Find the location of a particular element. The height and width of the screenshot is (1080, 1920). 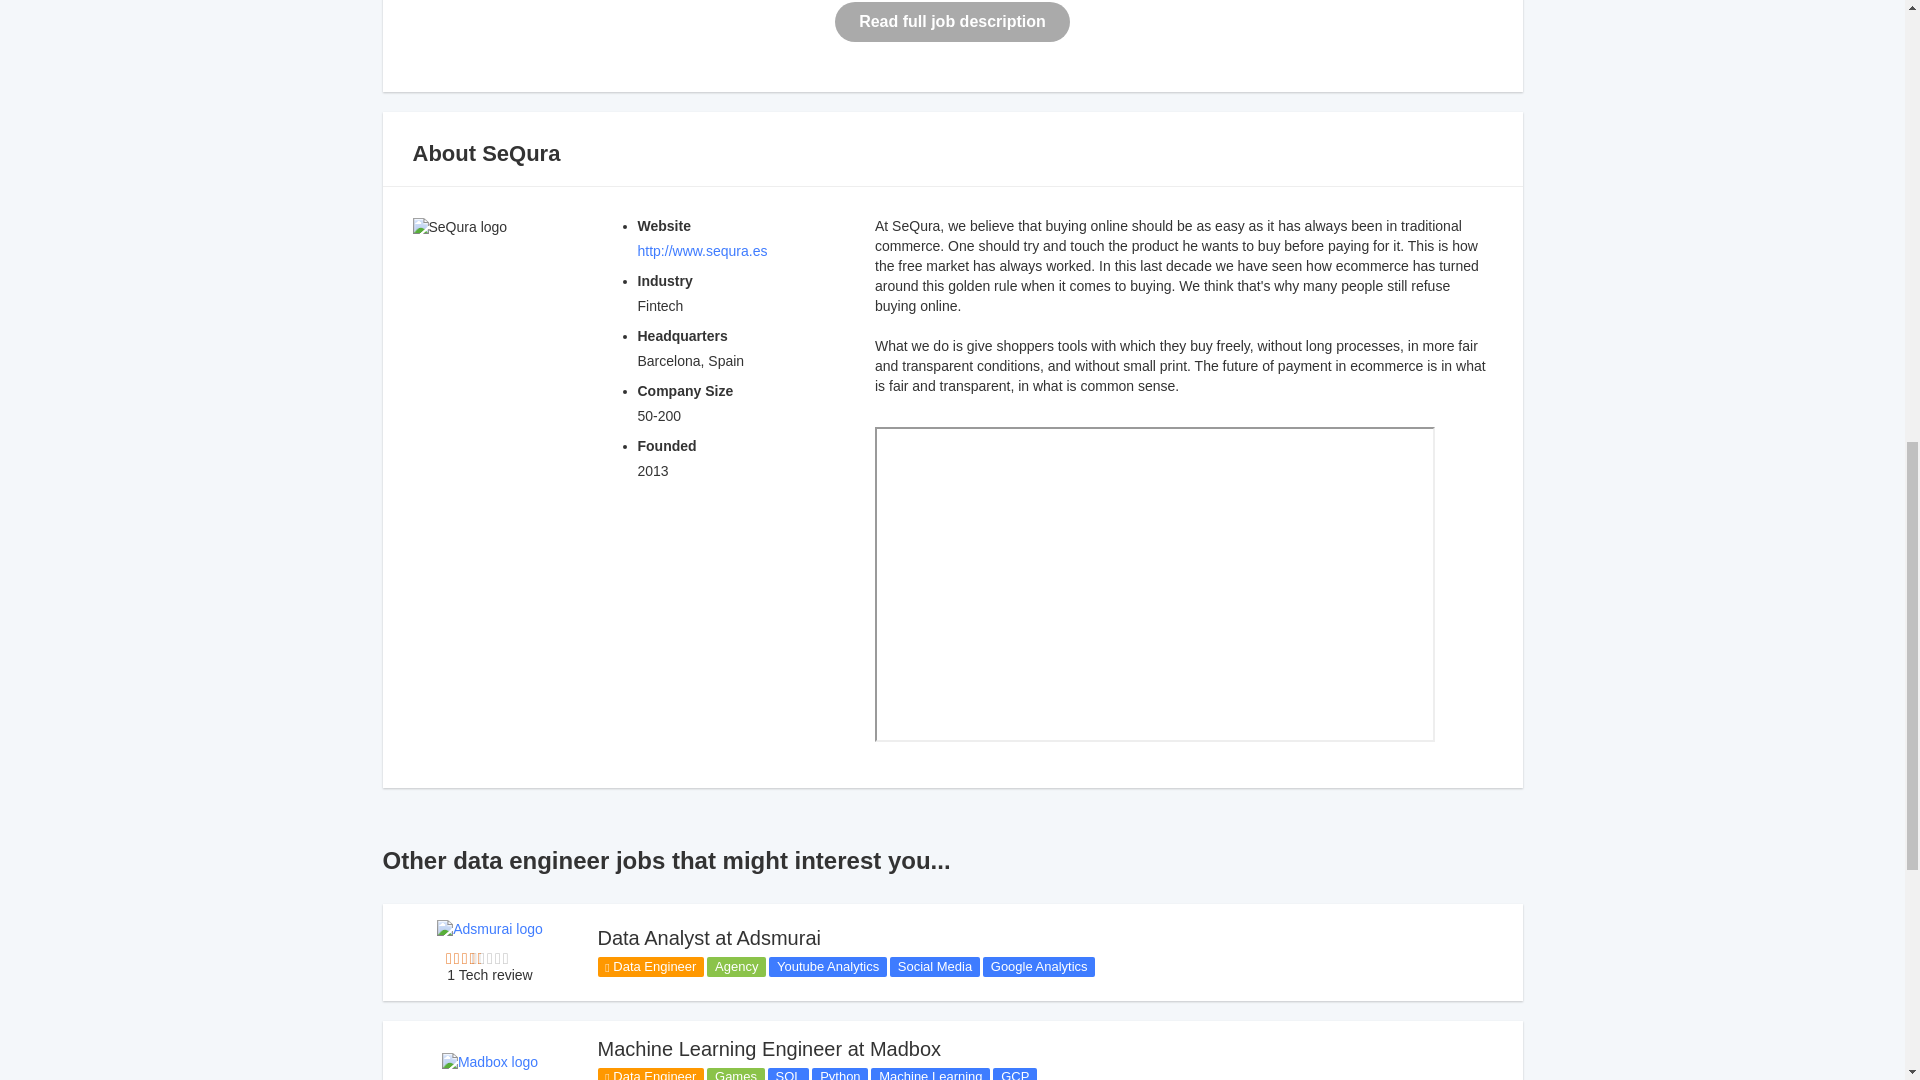

Browse Social Media is located at coordinates (934, 966).